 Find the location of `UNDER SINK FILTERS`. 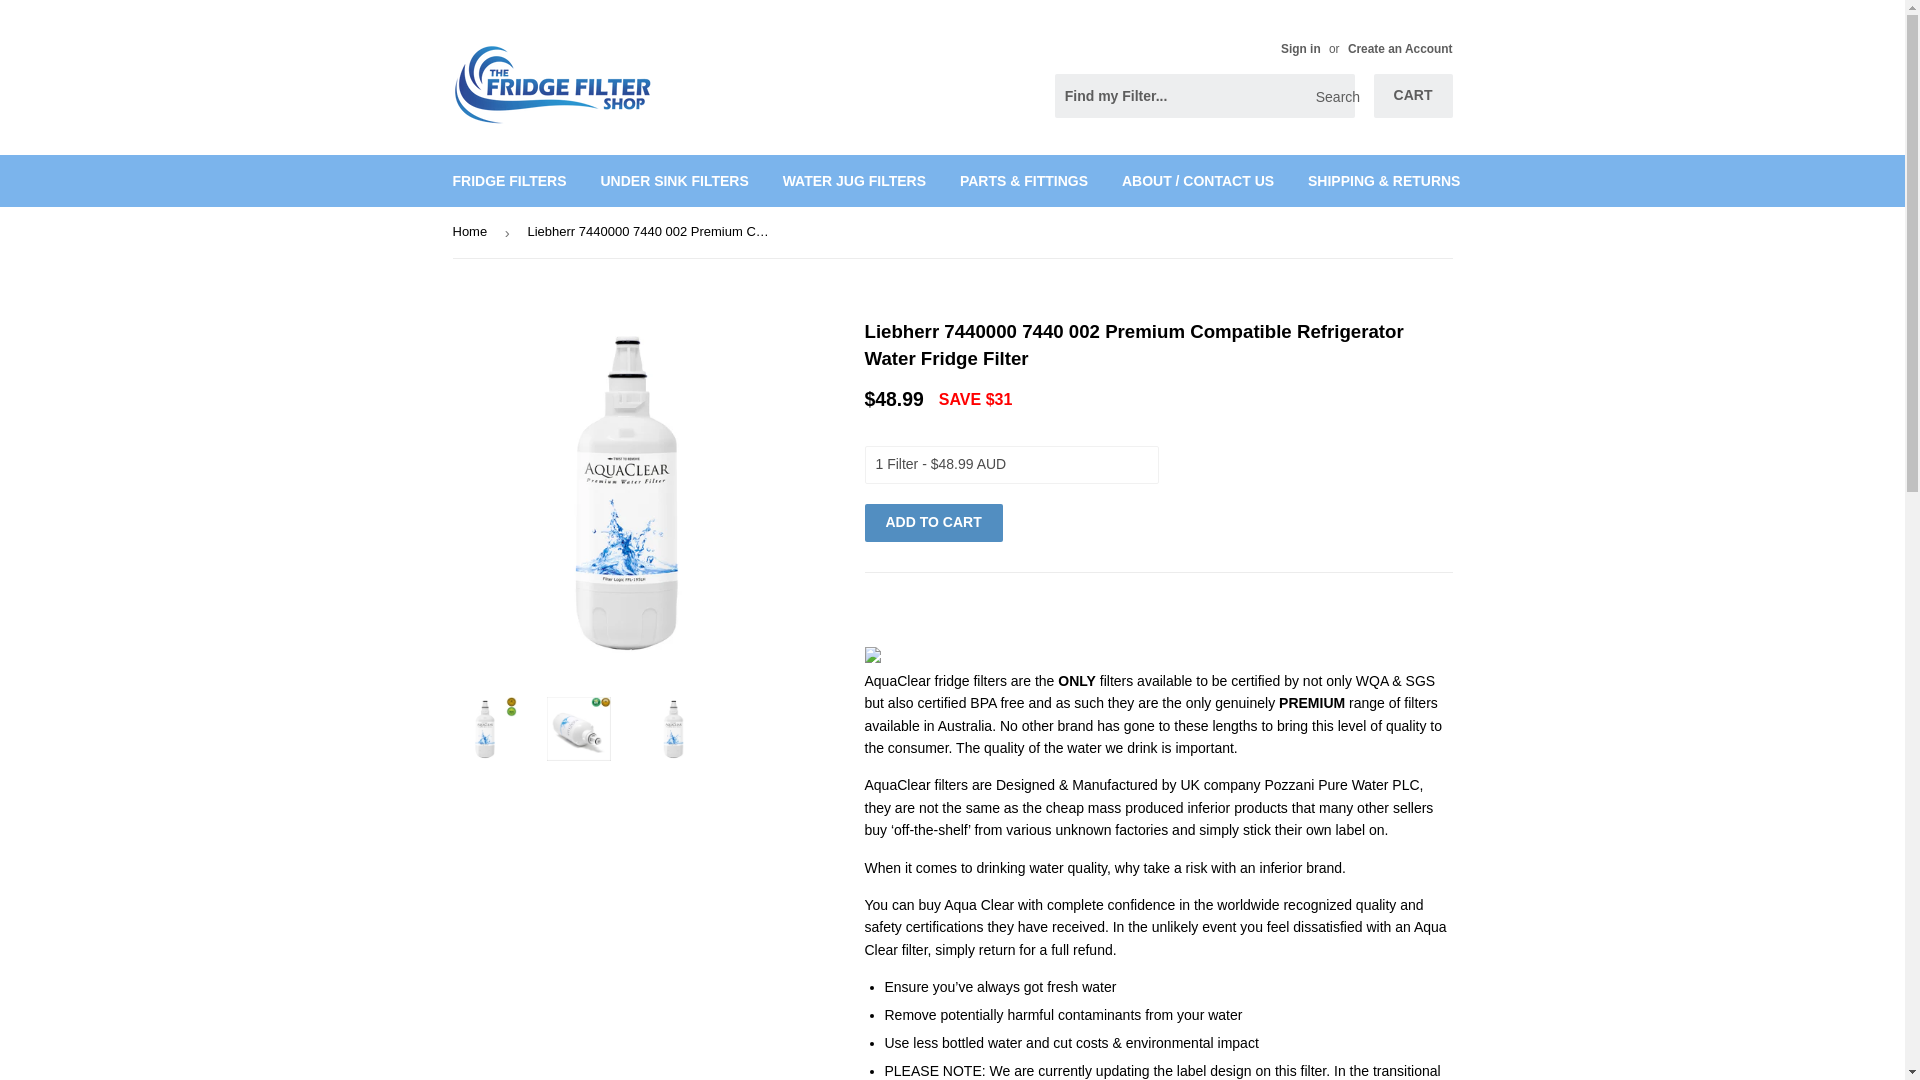

UNDER SINK FILTERS is located at coordinates (674, 181).